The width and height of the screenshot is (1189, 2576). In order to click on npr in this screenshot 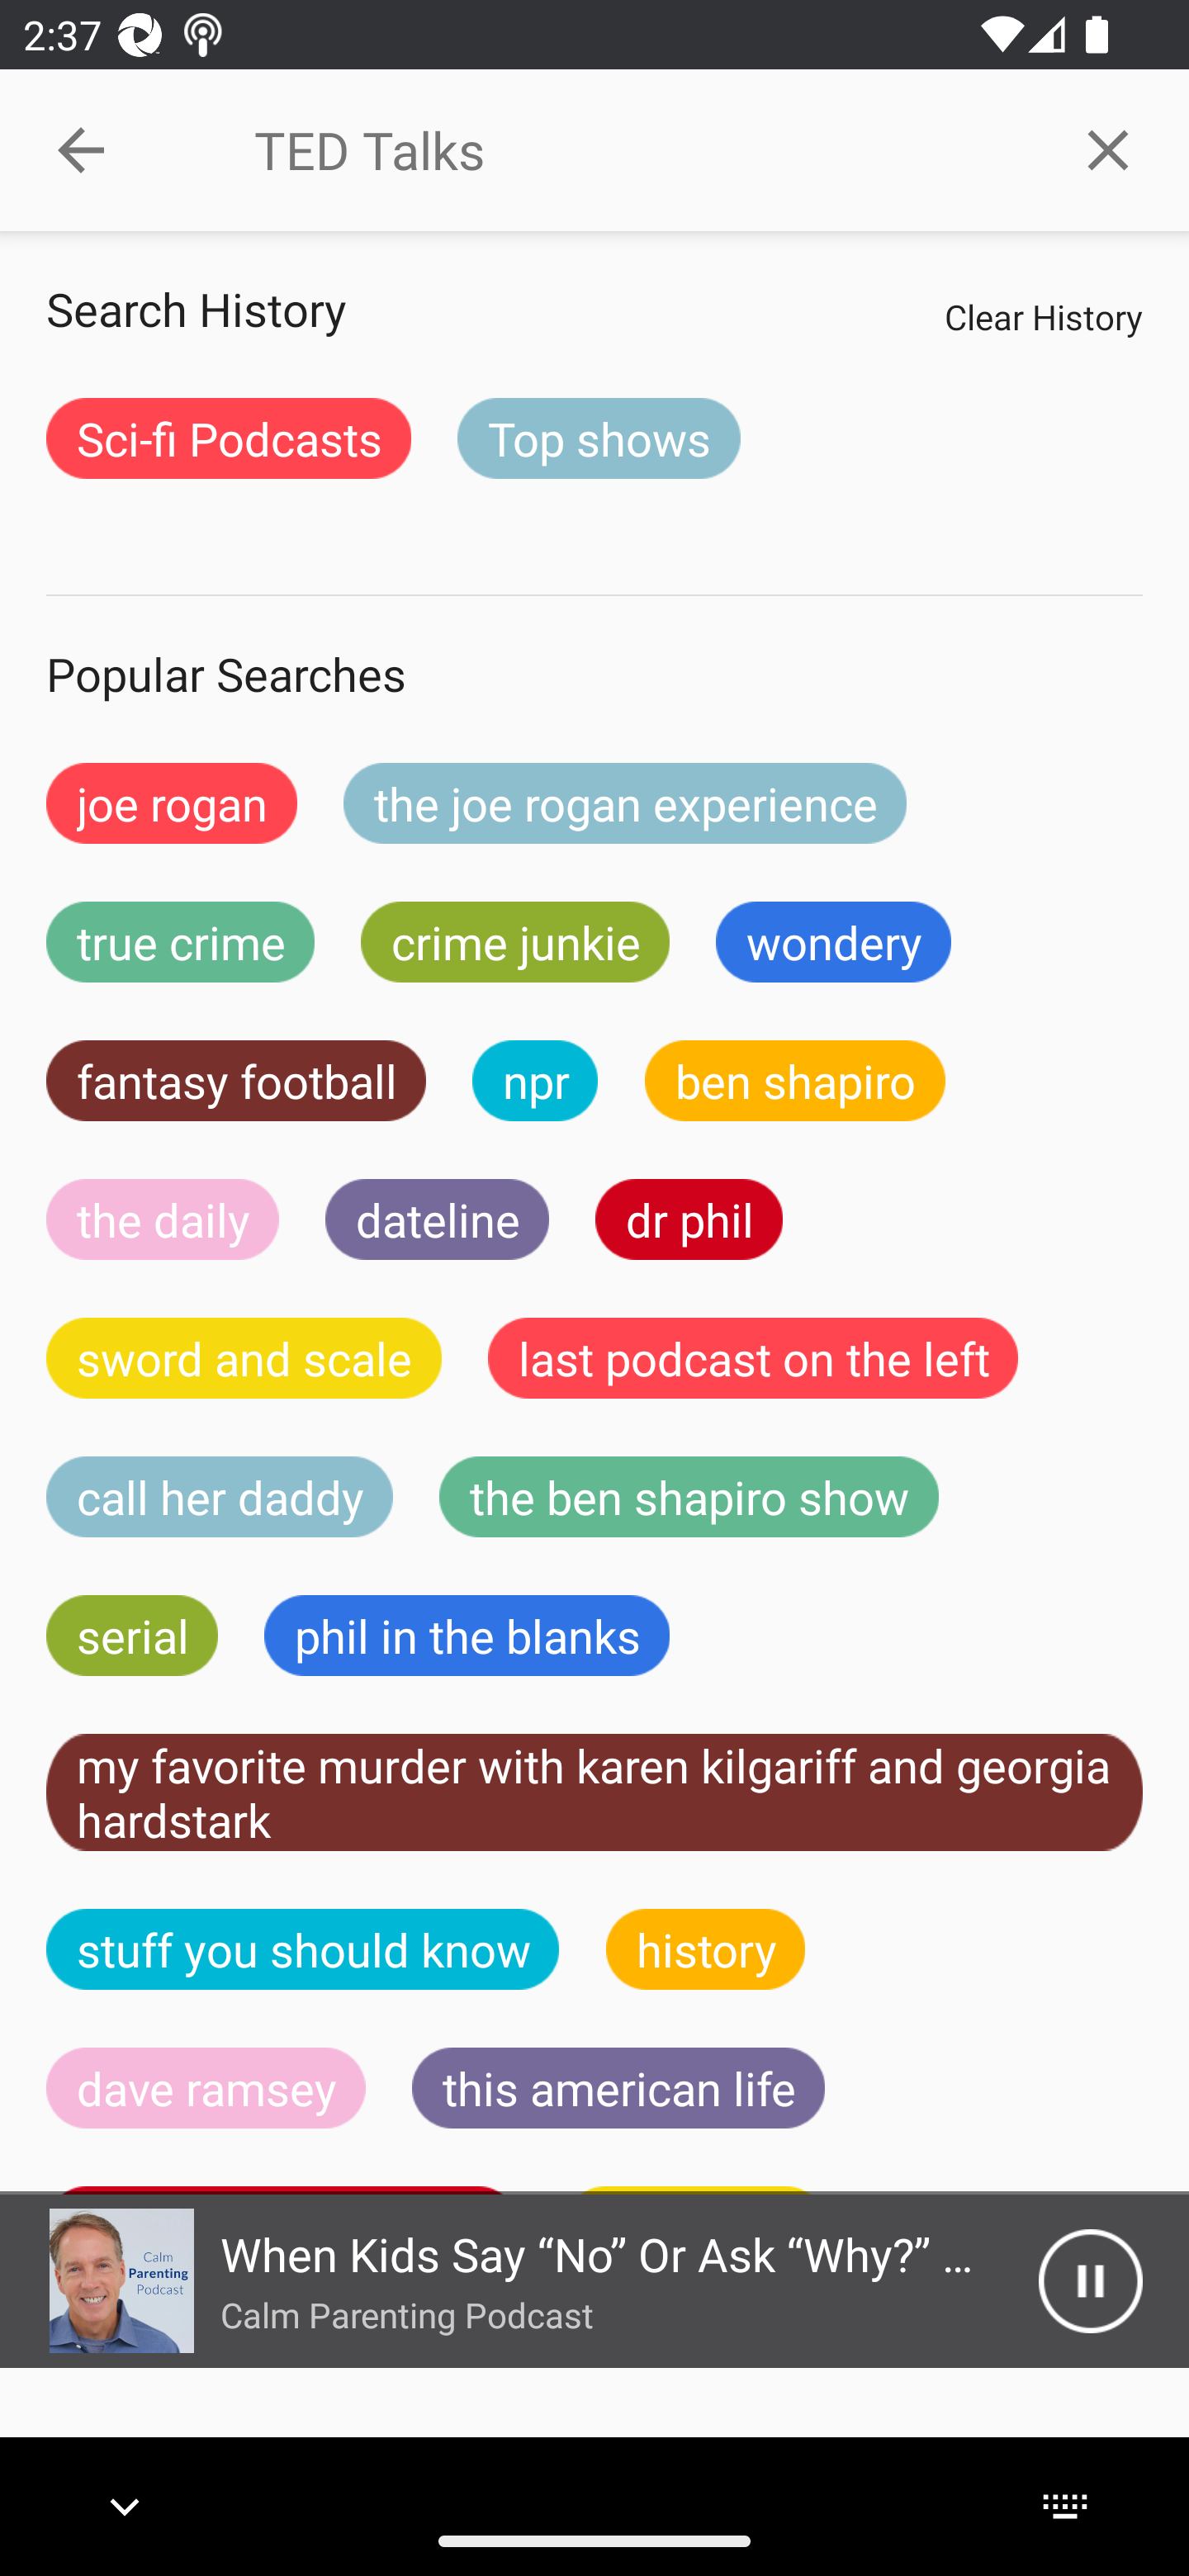, I will do `click(535, 1080)`.